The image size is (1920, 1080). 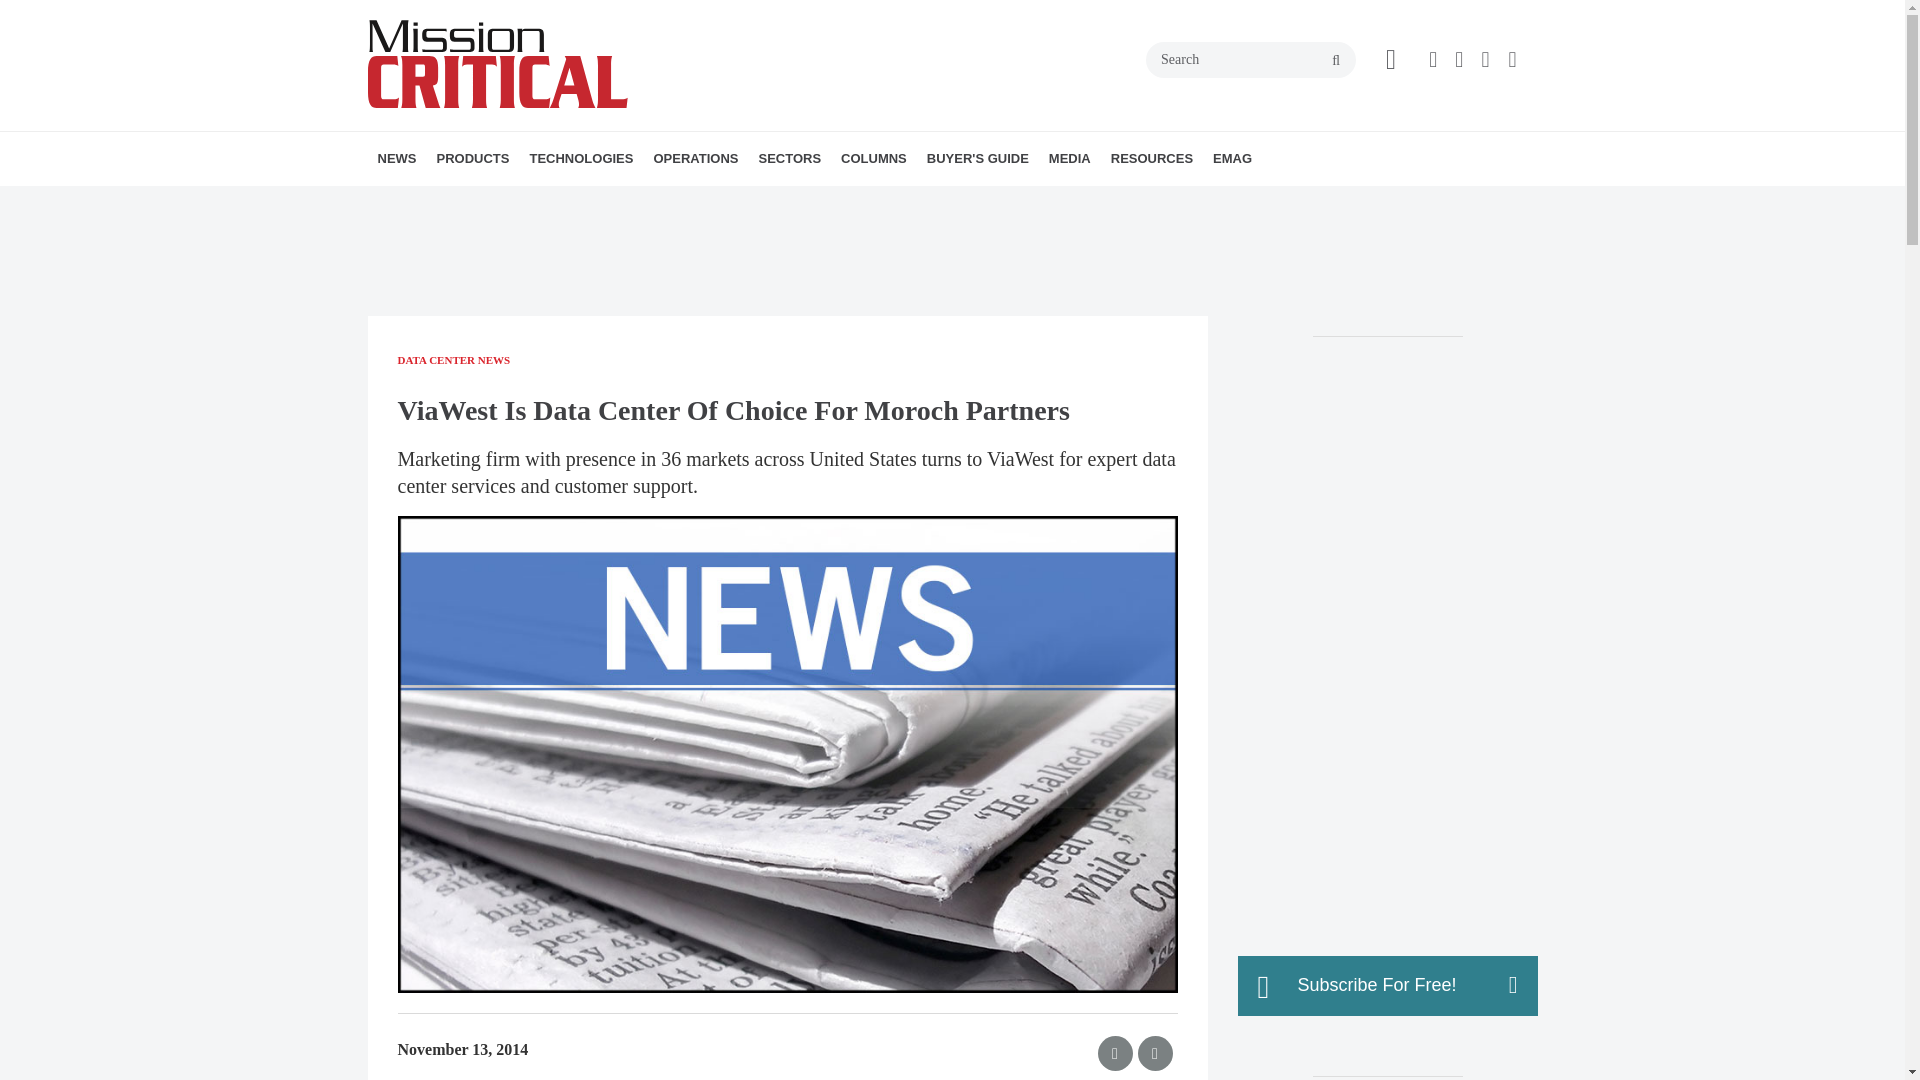 I want to click on POWER, so click(x=676, y=202).